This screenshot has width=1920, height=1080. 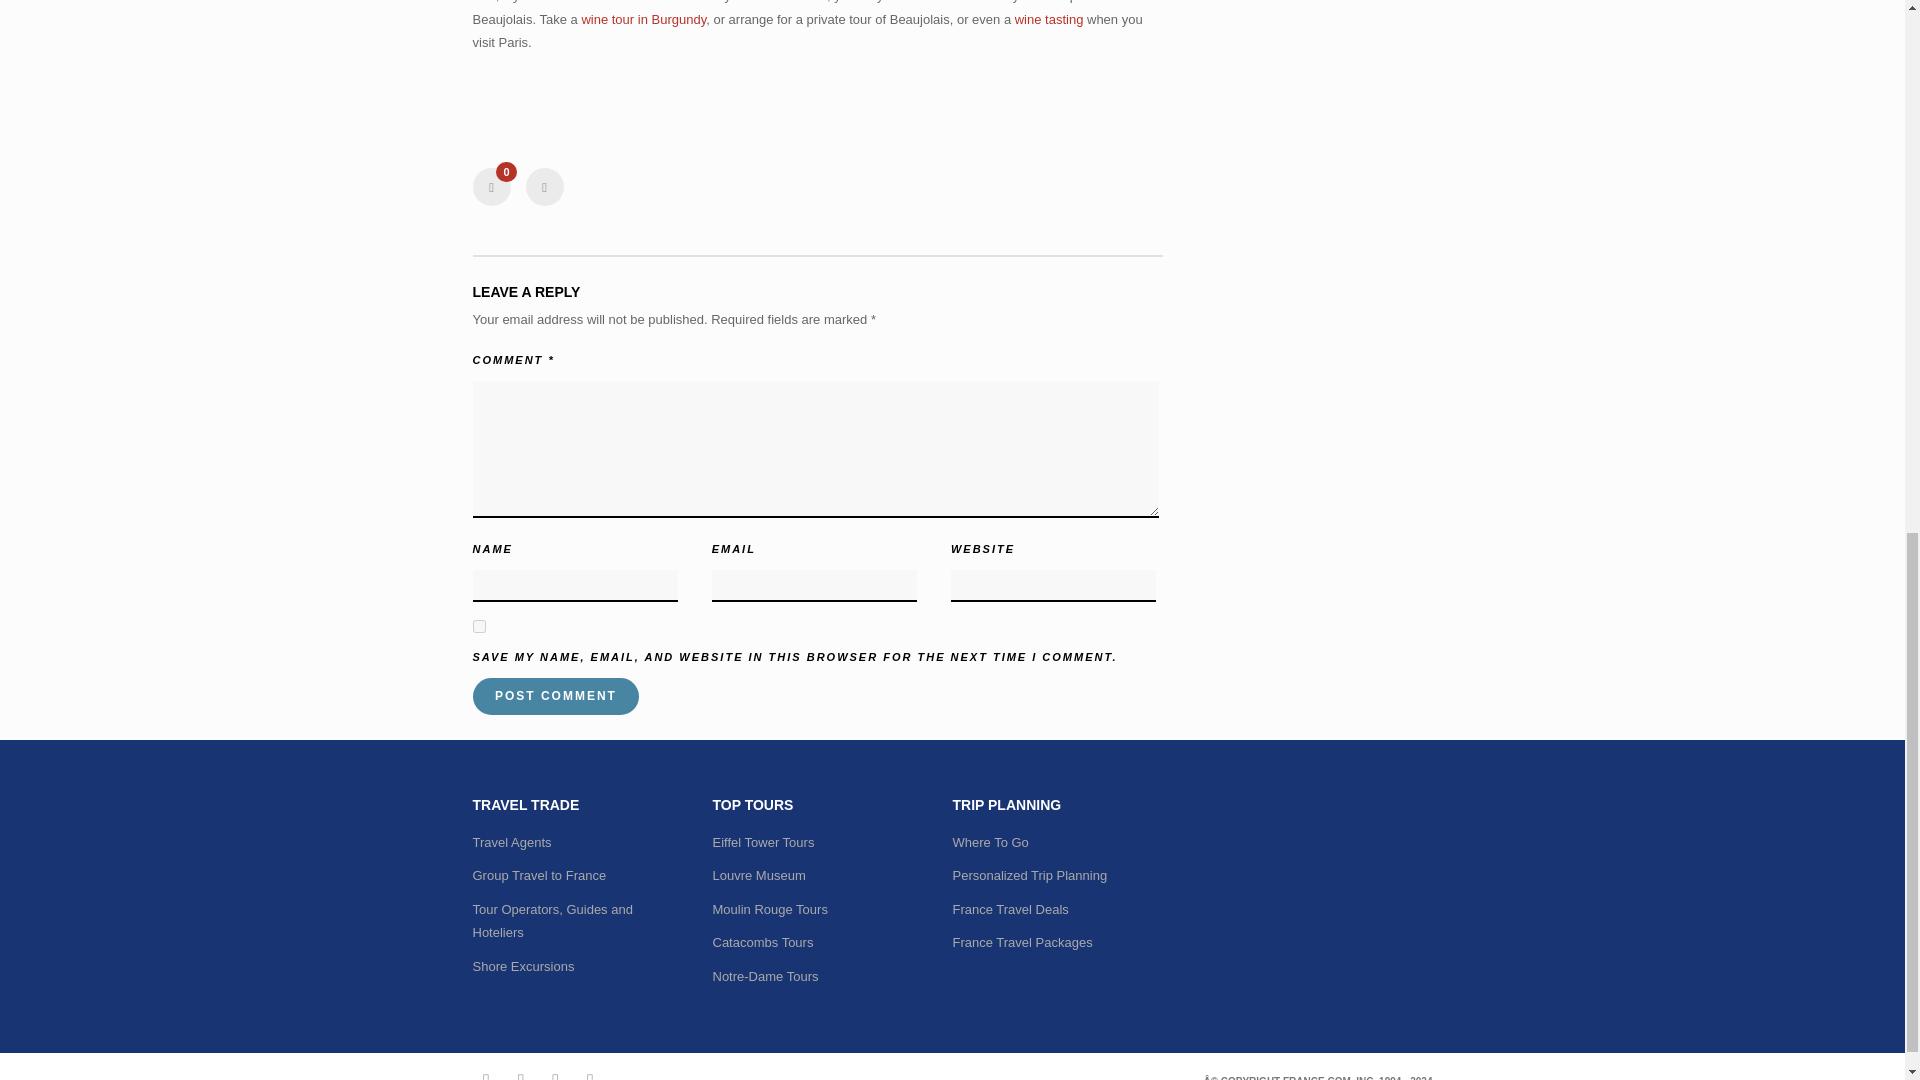 What do you see at coordinates (552, 1070) in the screenshot?
I see `Youtube` at bounding box center [552, 1070].